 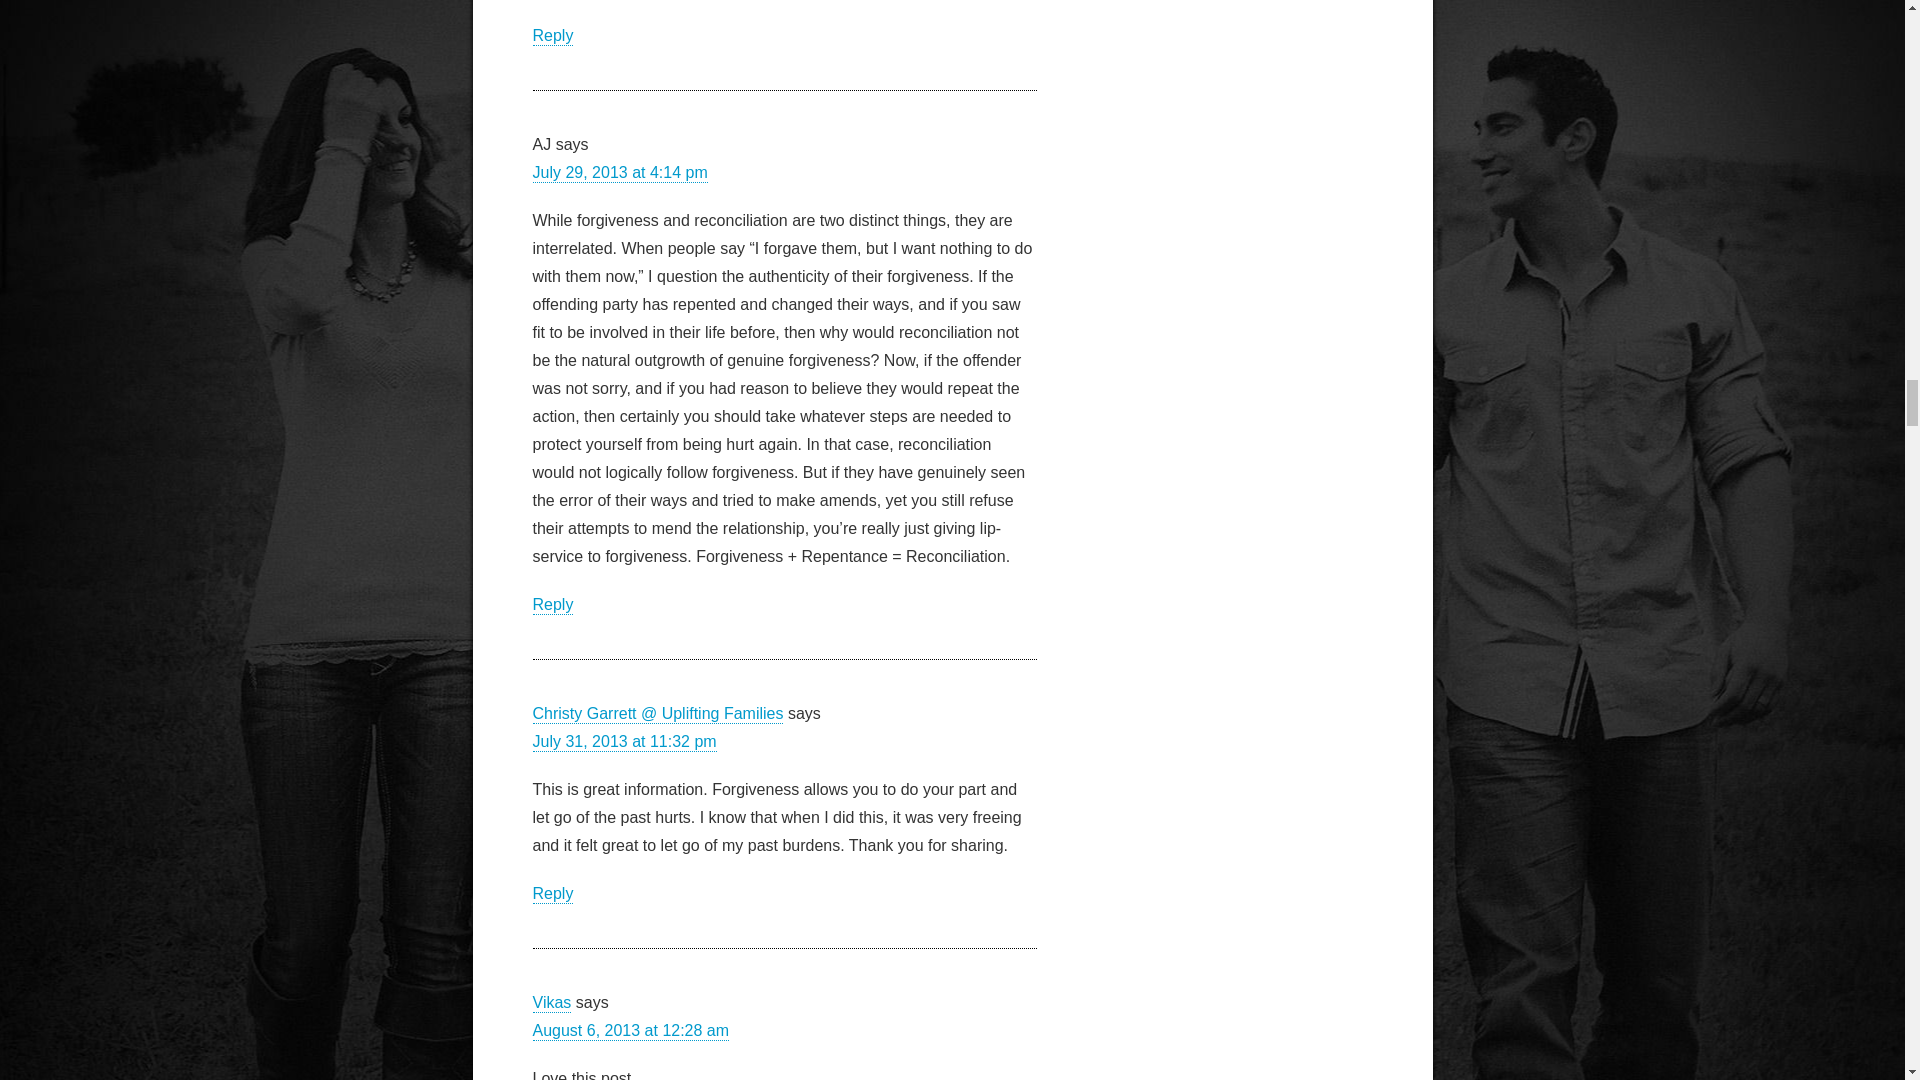 What do you see at coordinates (618, 173) in the screenshot?
I see `July 29, 2013 at 4:14 pm` at bounding box center [618, 173].